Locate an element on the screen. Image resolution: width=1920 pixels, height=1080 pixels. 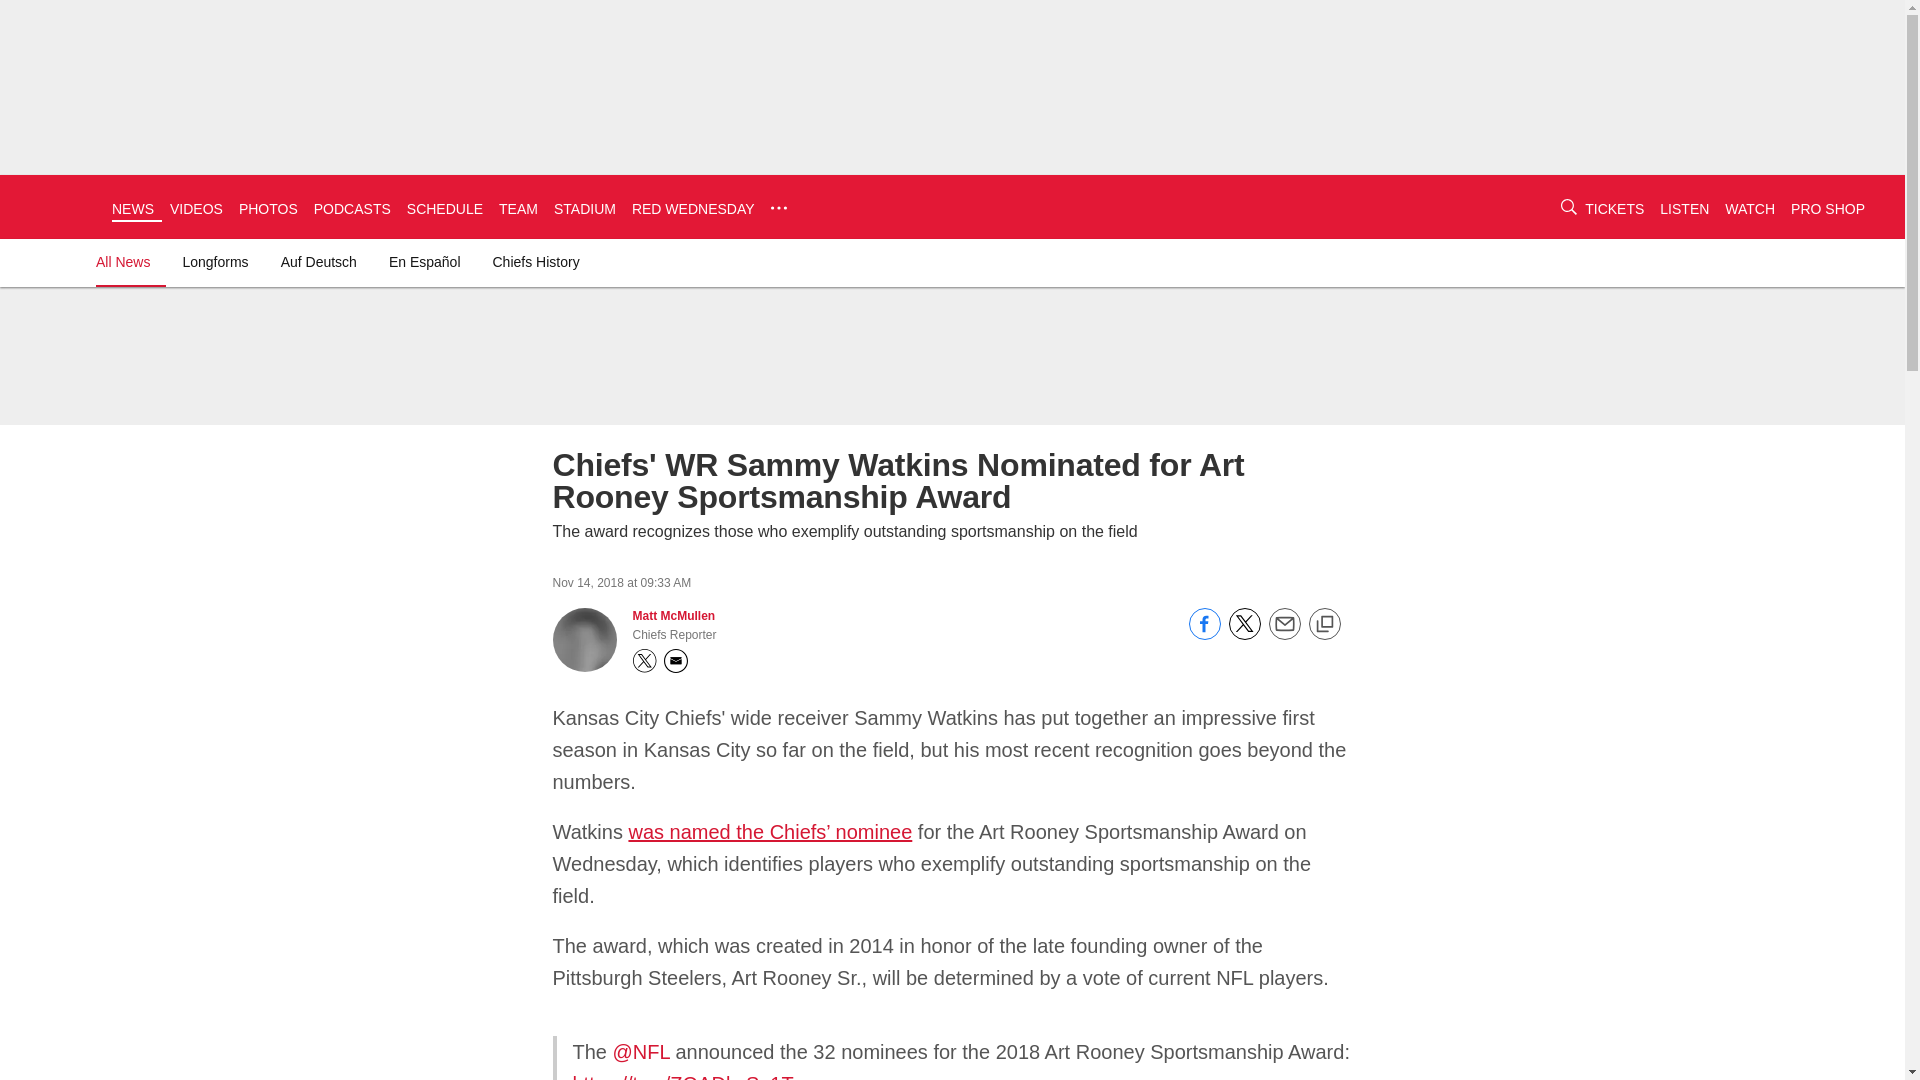
TEAM is located at coordinates (518, 208).